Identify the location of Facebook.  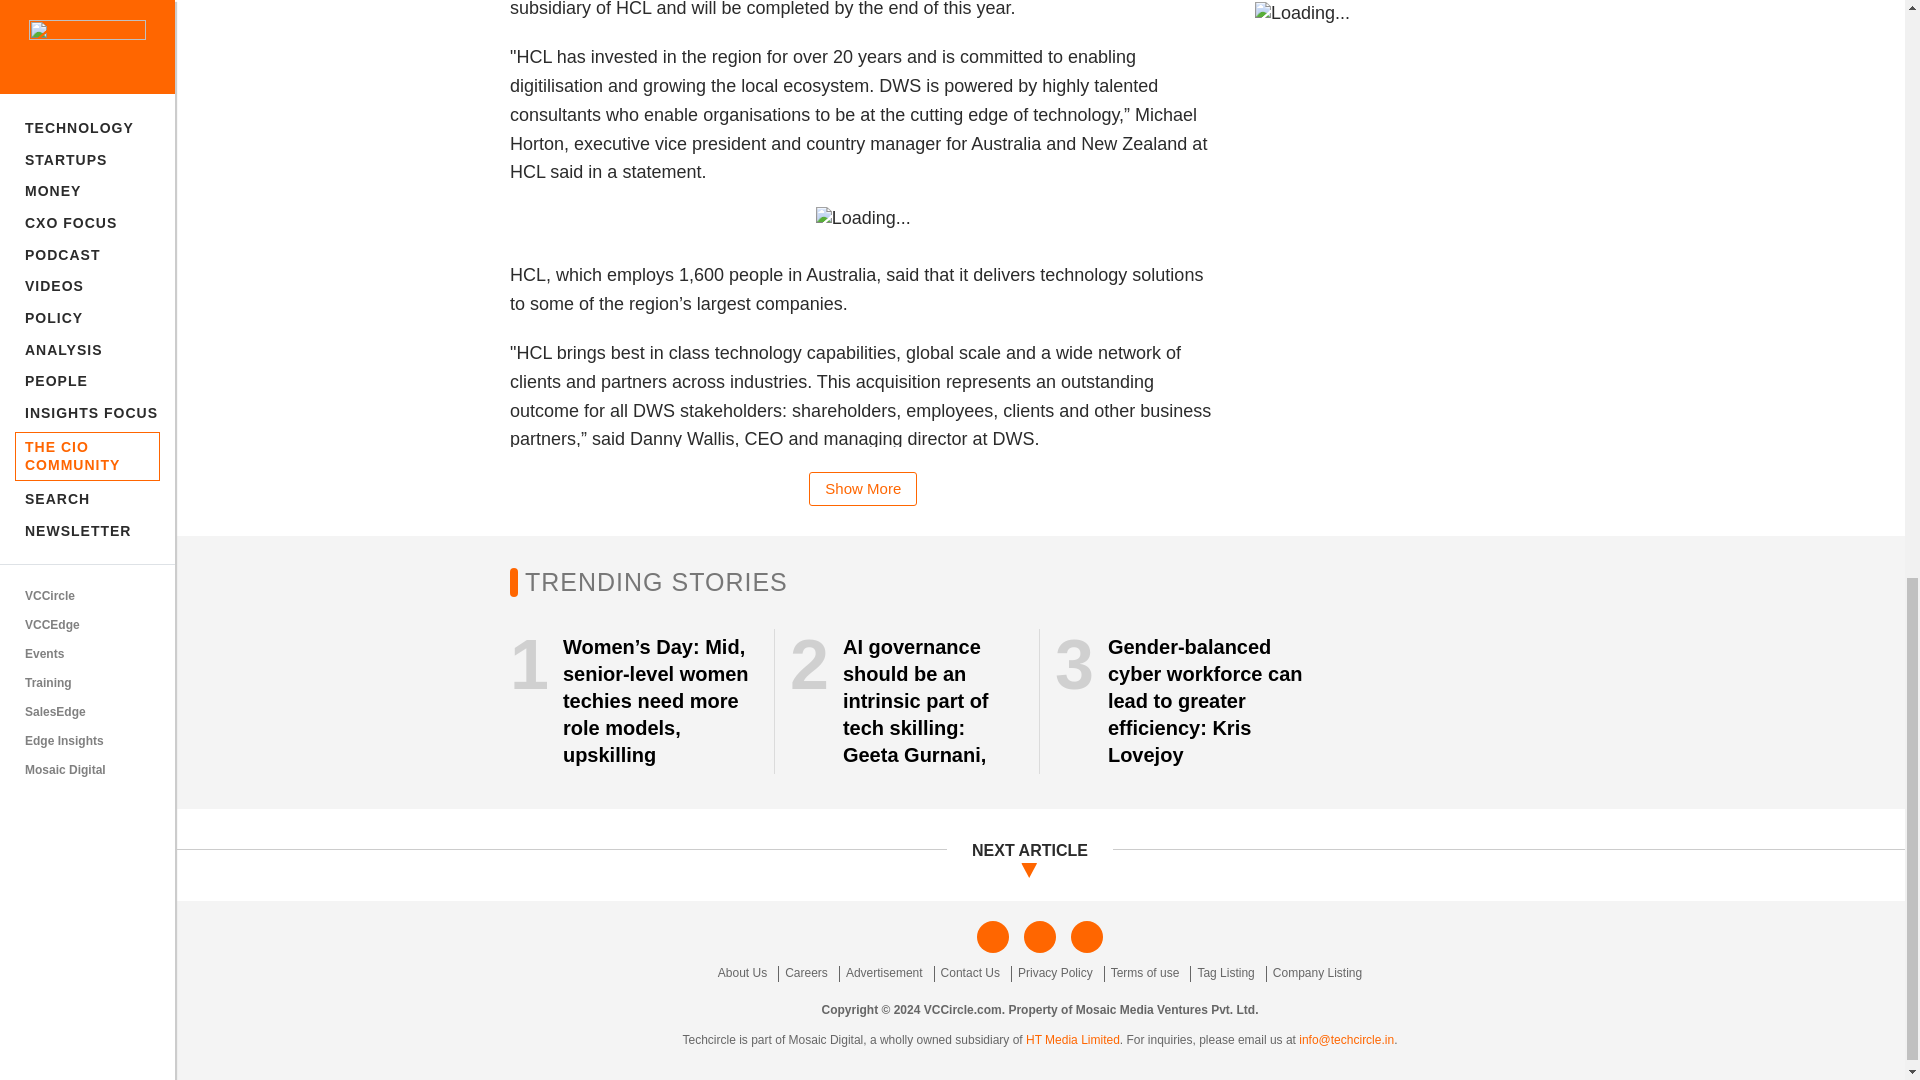
(993, 936).